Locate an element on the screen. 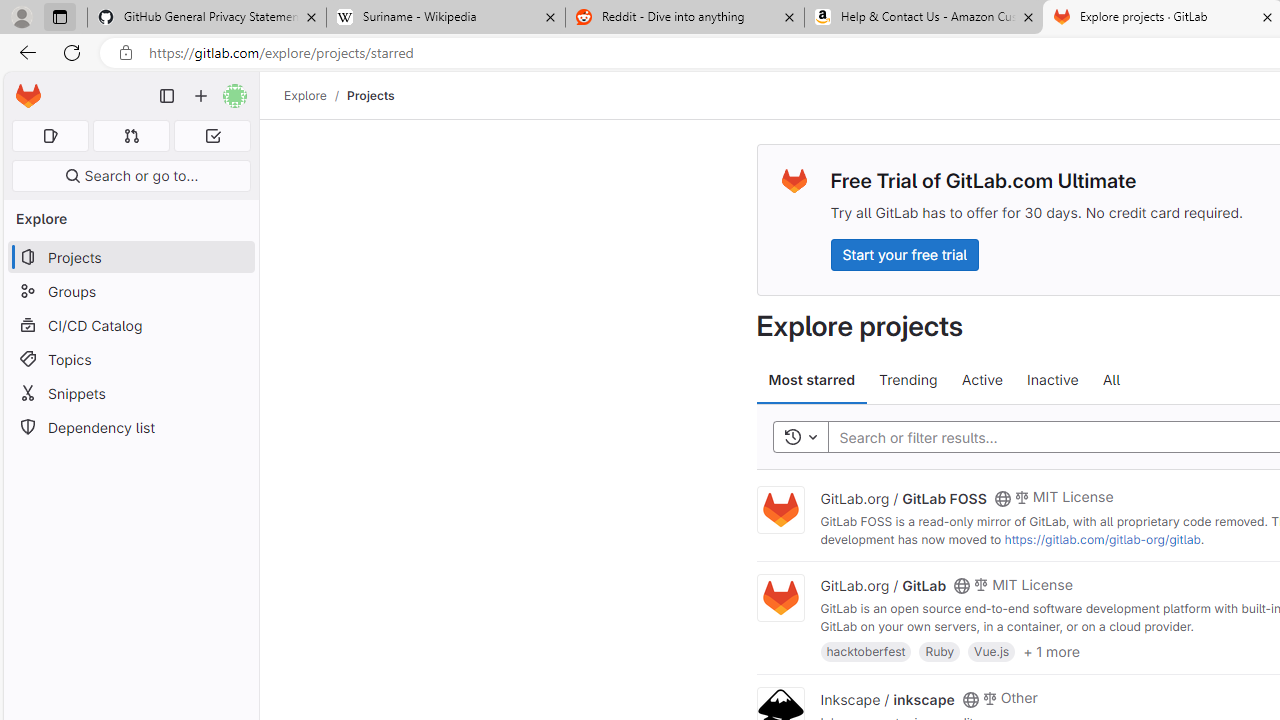  Groups is located at coordinates (130, 292).